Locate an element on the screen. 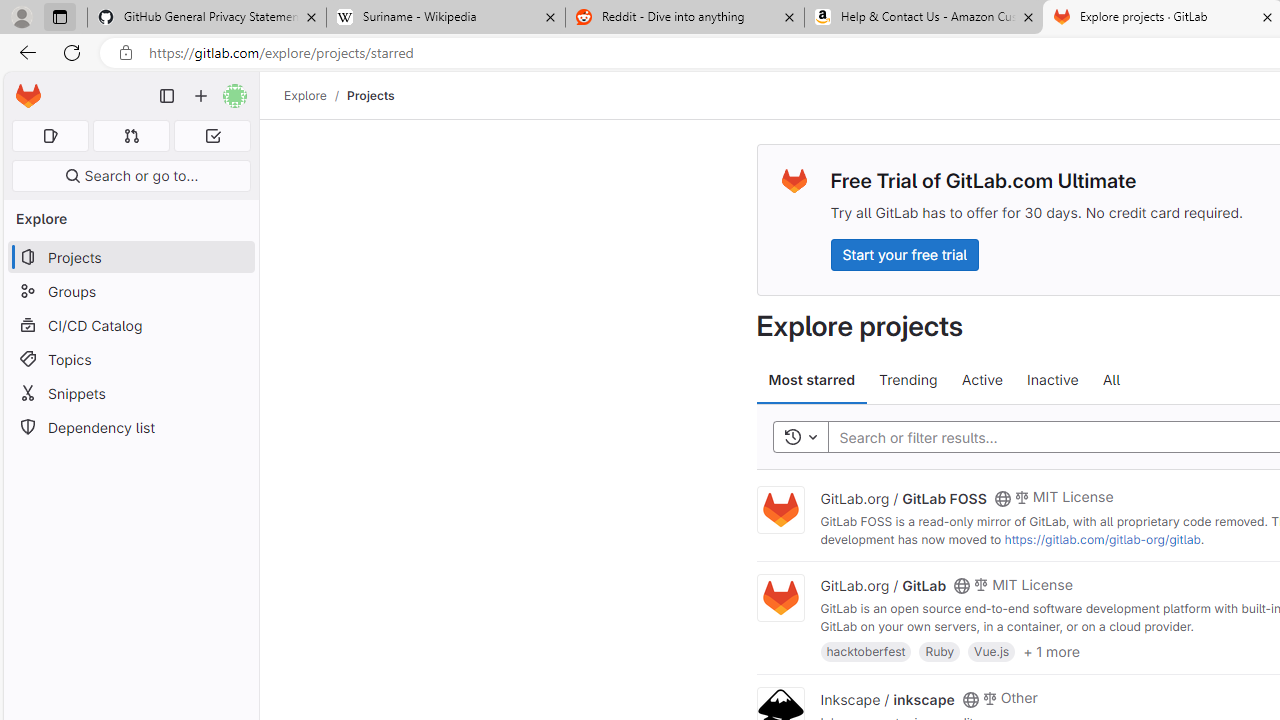  Groups is located at coordinates (130, 292).